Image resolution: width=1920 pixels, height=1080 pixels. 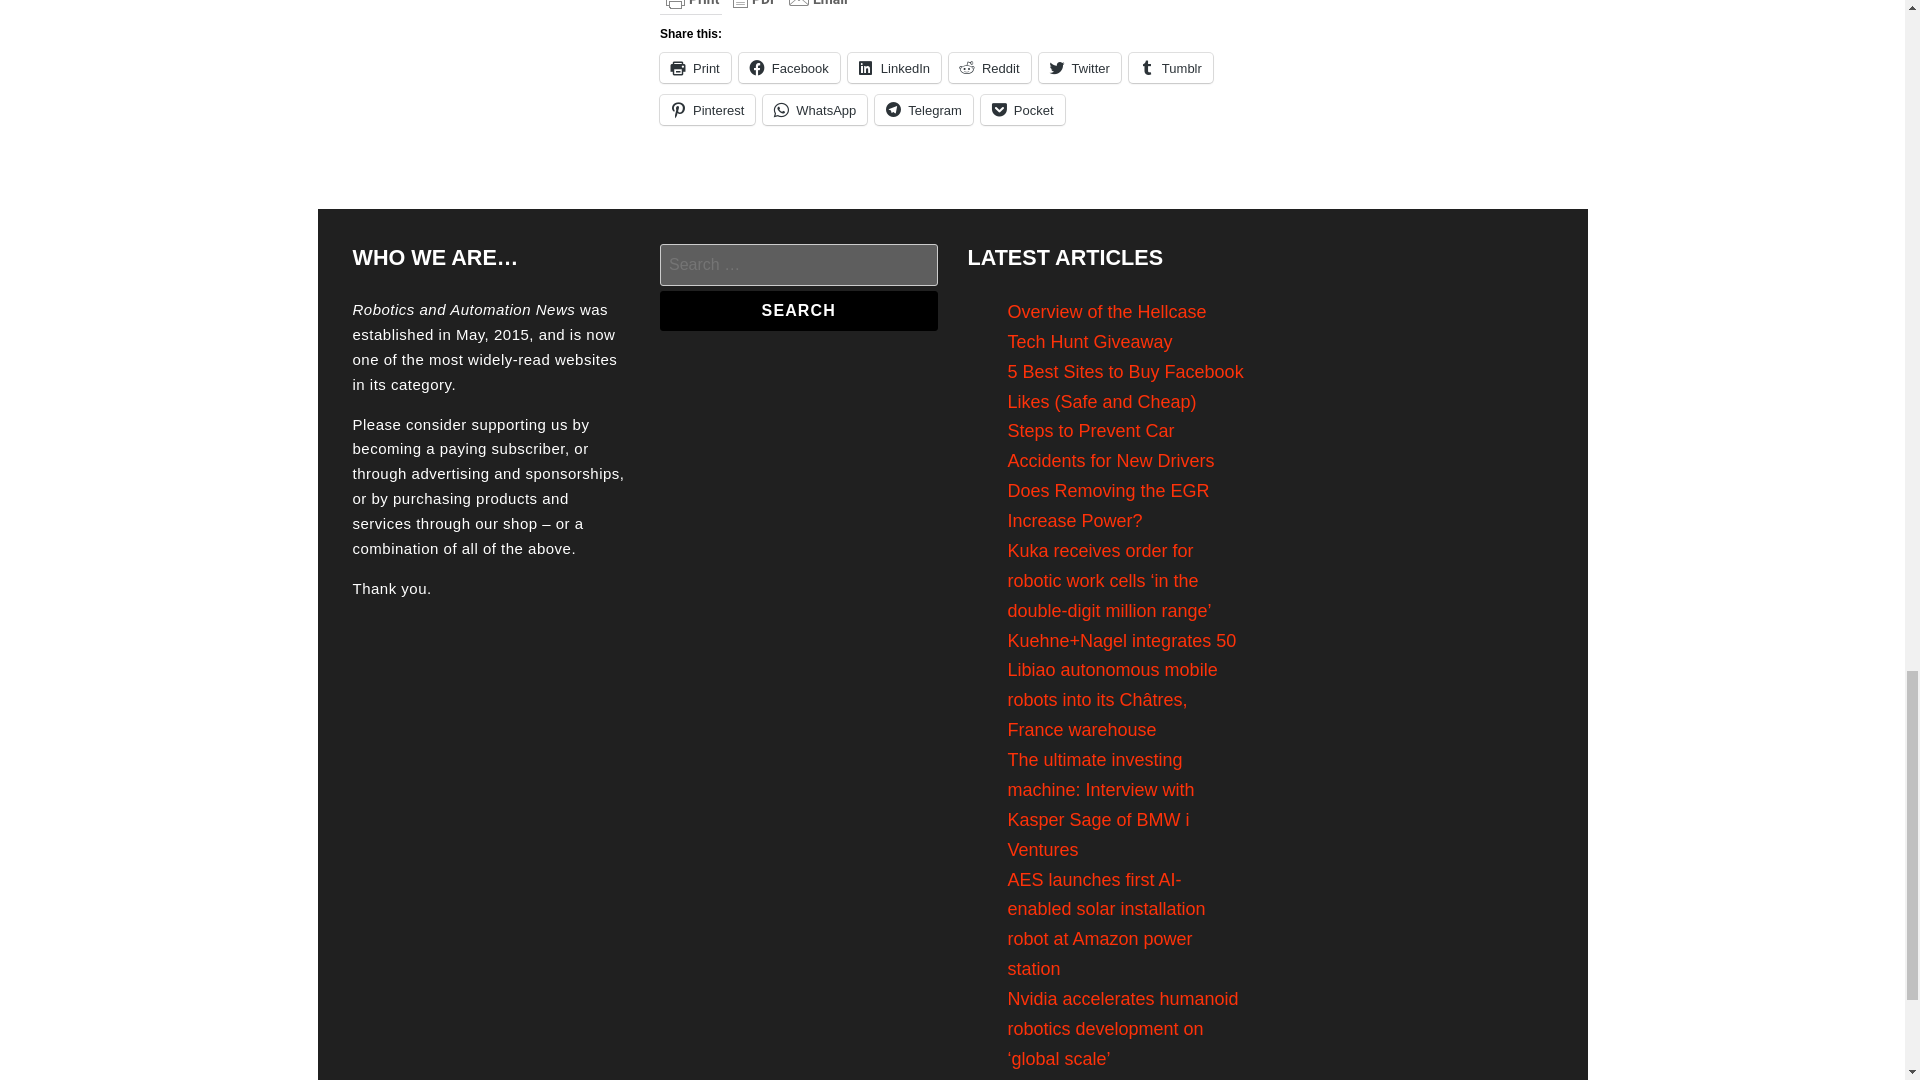 What do you see at coordinates (799, 310) in the screenshot?
I see `Search` at bounding box center [799, 310].